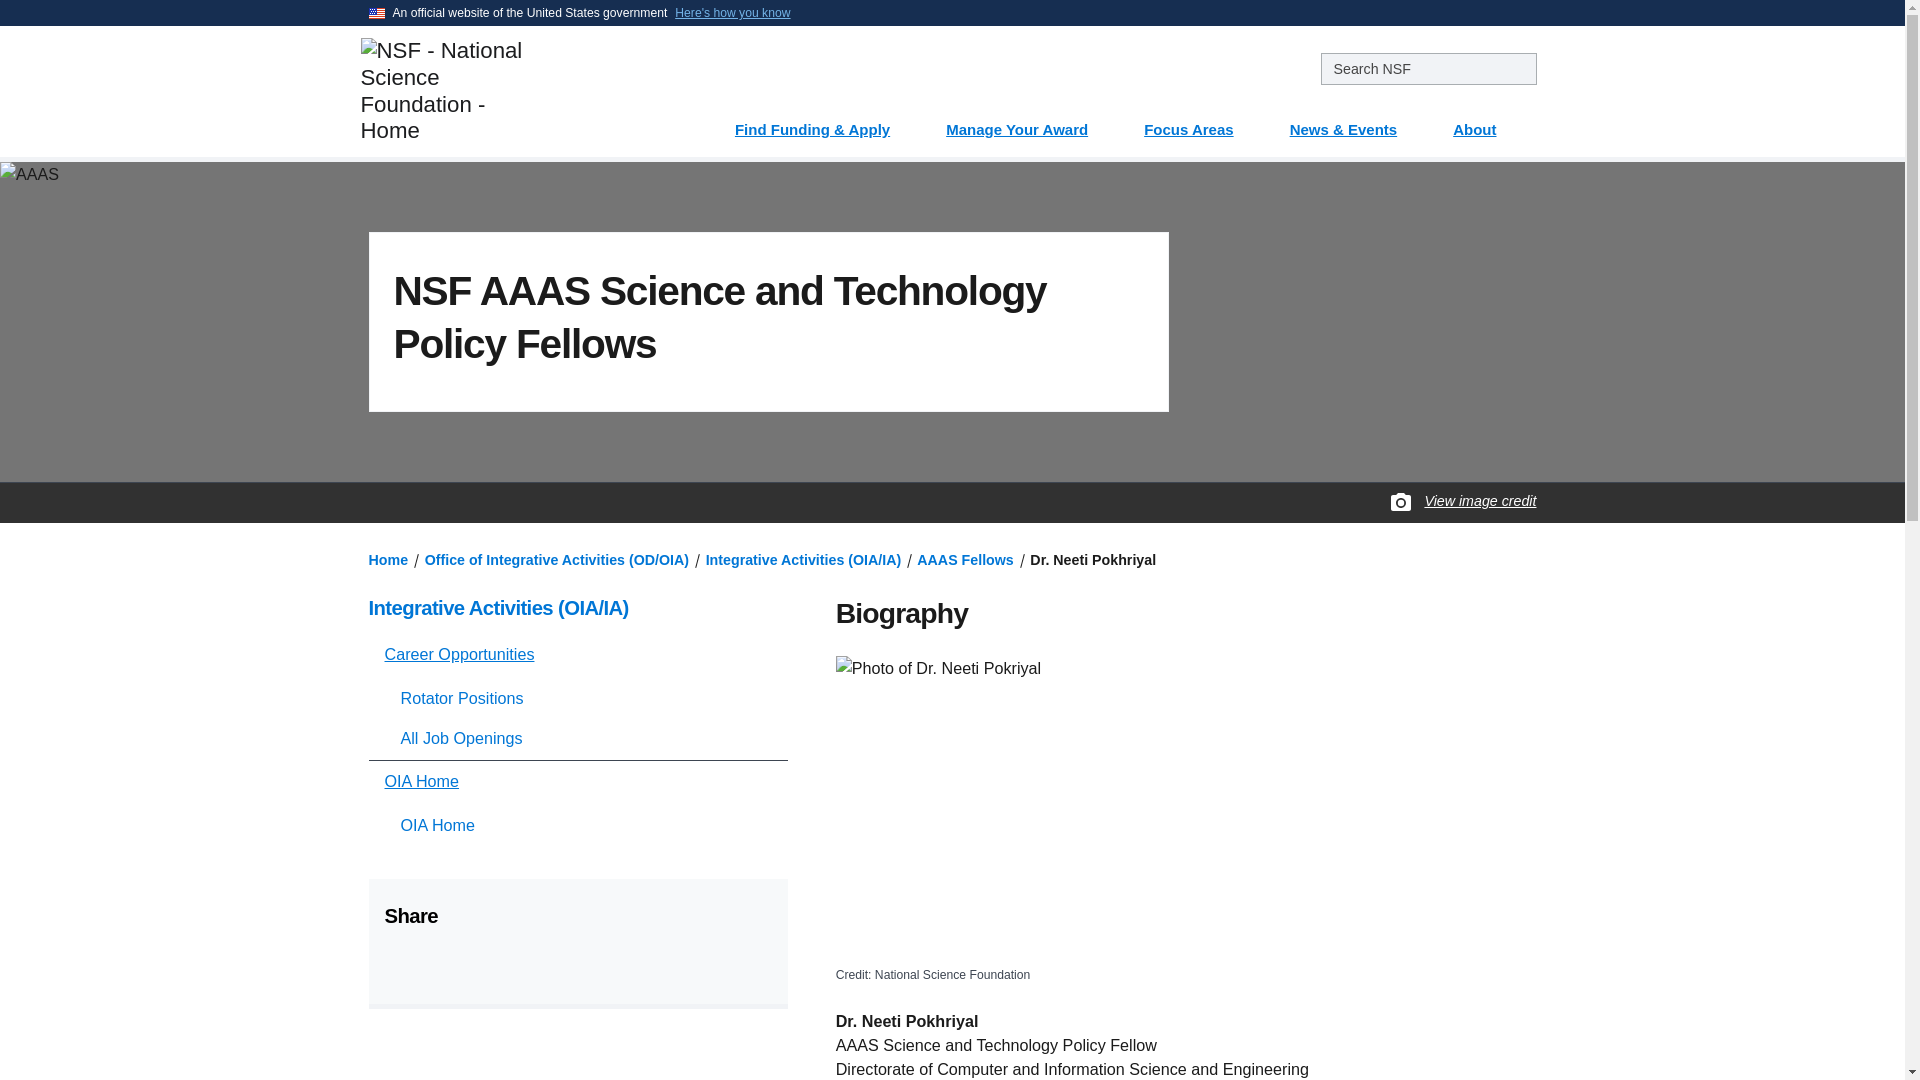  Describe the element at coordinates (732, 12) in the screenshot. I see `Here's how you know` at that location.